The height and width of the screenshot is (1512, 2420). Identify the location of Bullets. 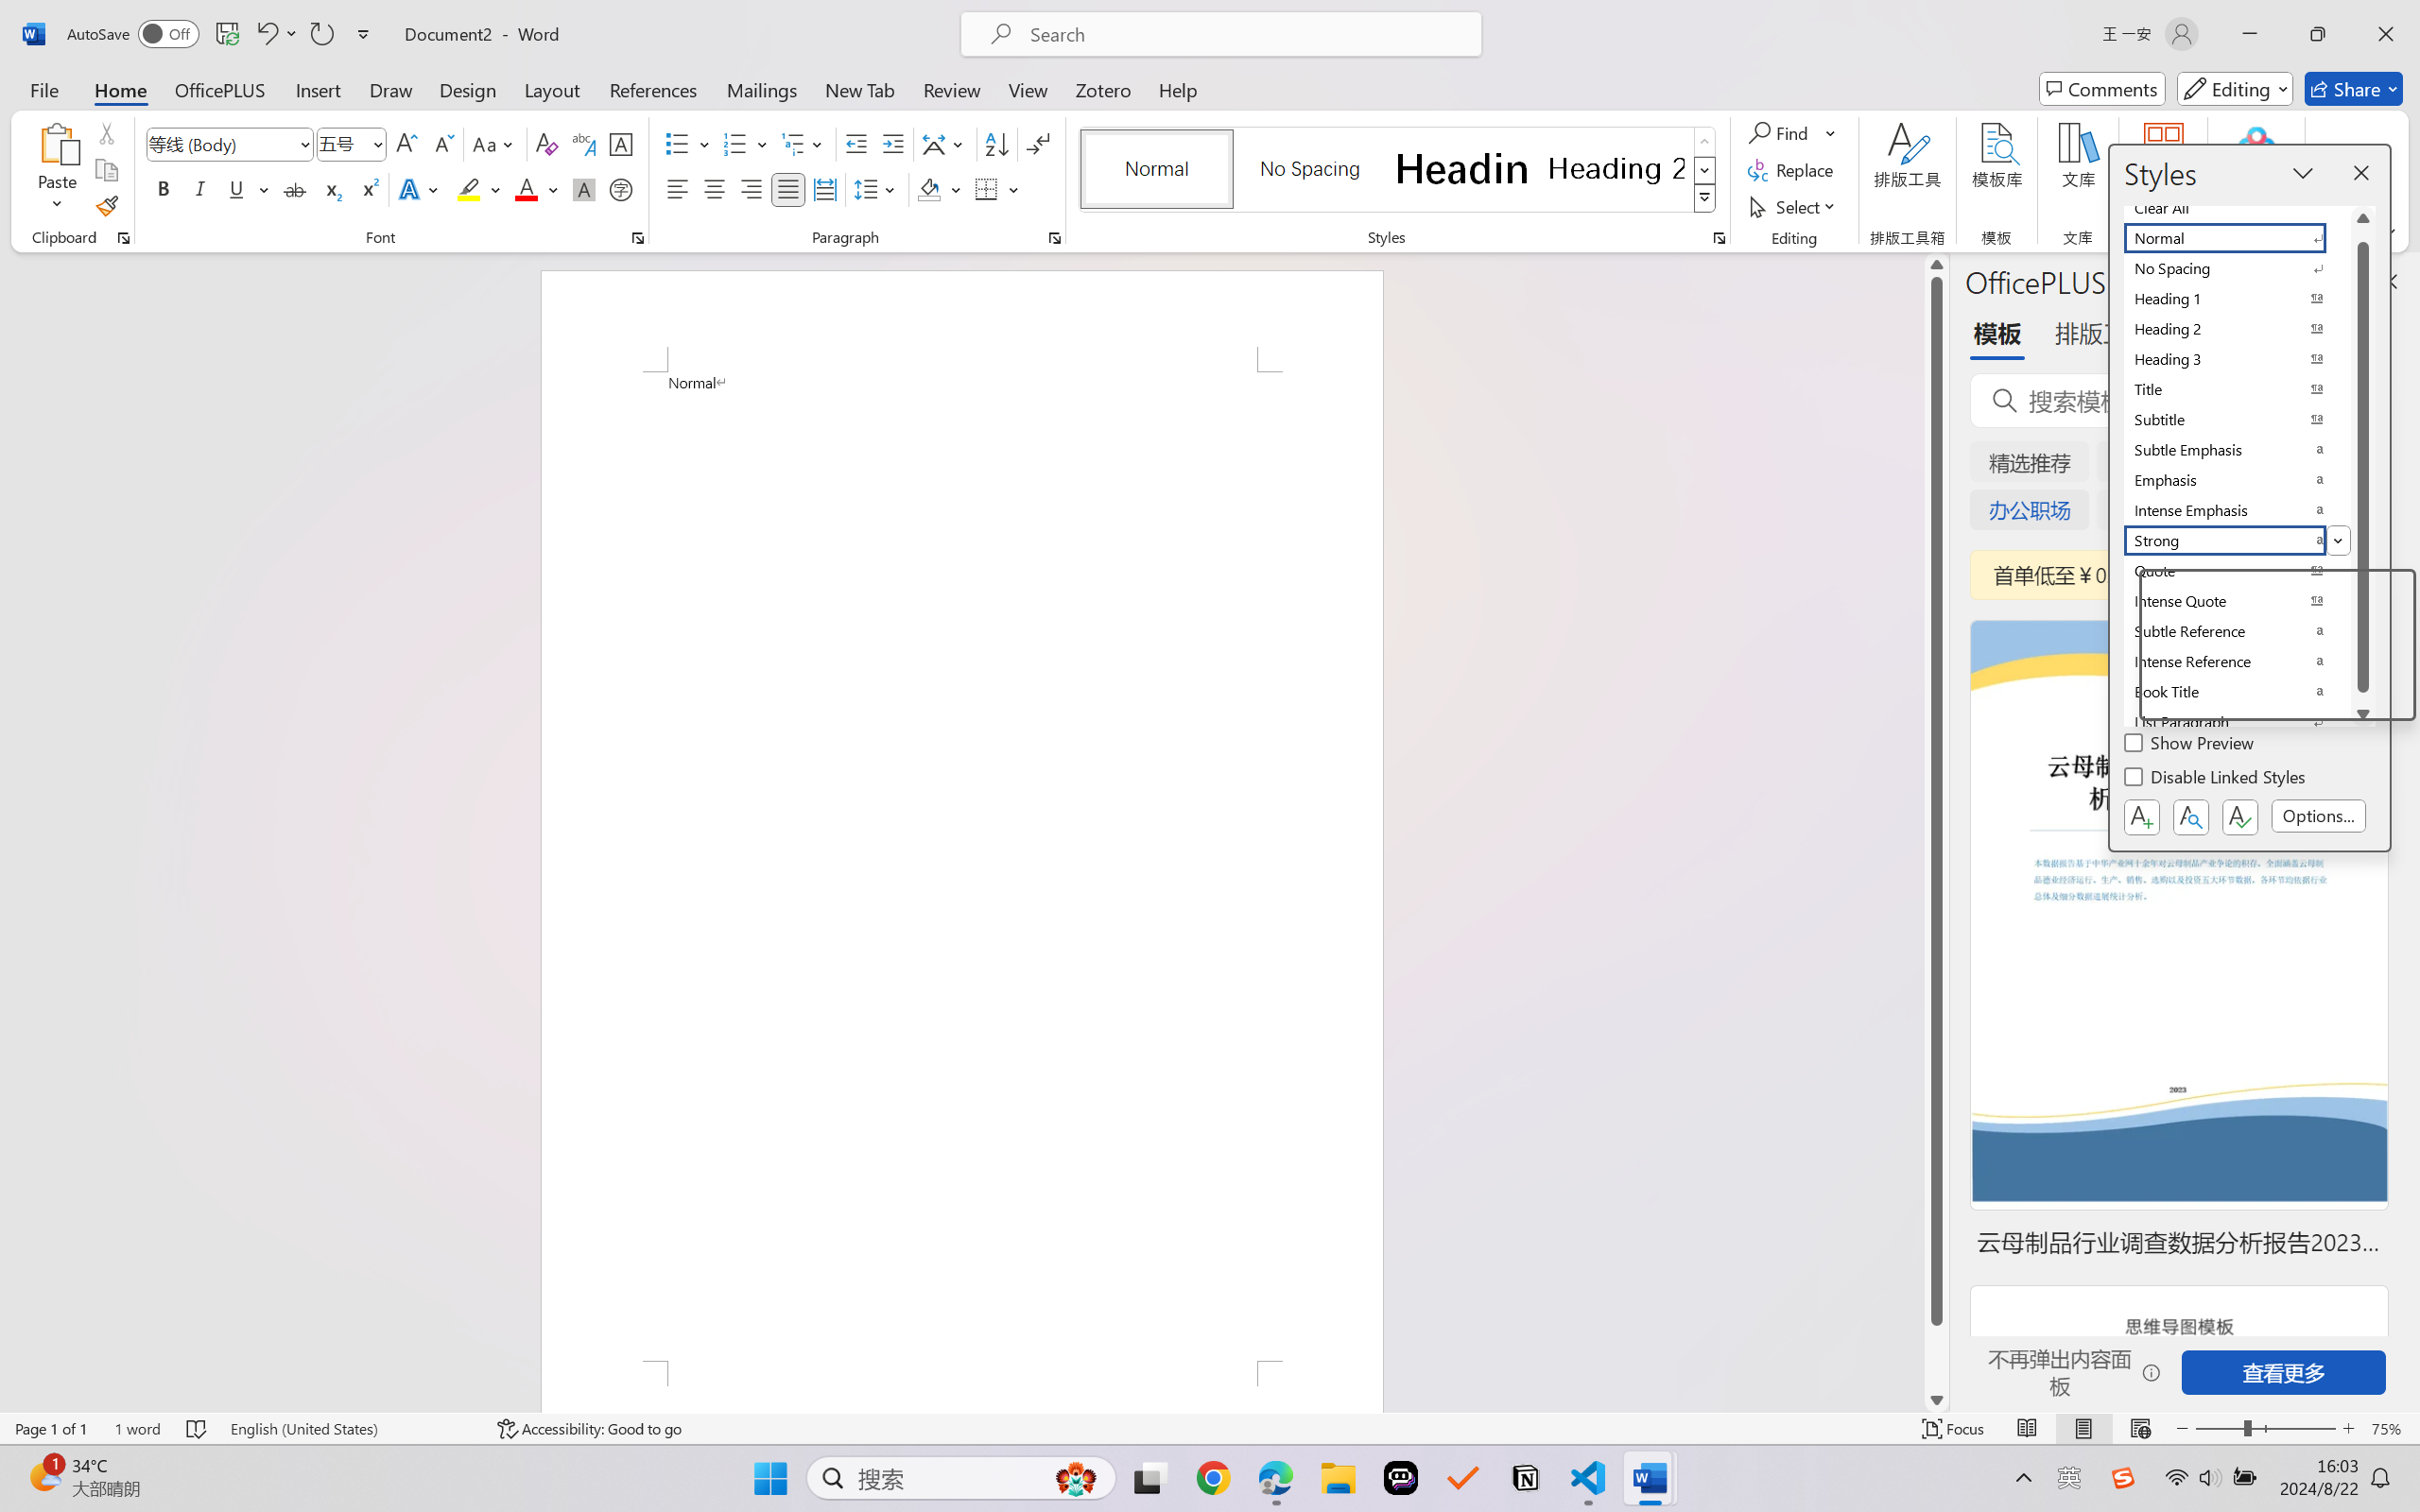
(688, 144).